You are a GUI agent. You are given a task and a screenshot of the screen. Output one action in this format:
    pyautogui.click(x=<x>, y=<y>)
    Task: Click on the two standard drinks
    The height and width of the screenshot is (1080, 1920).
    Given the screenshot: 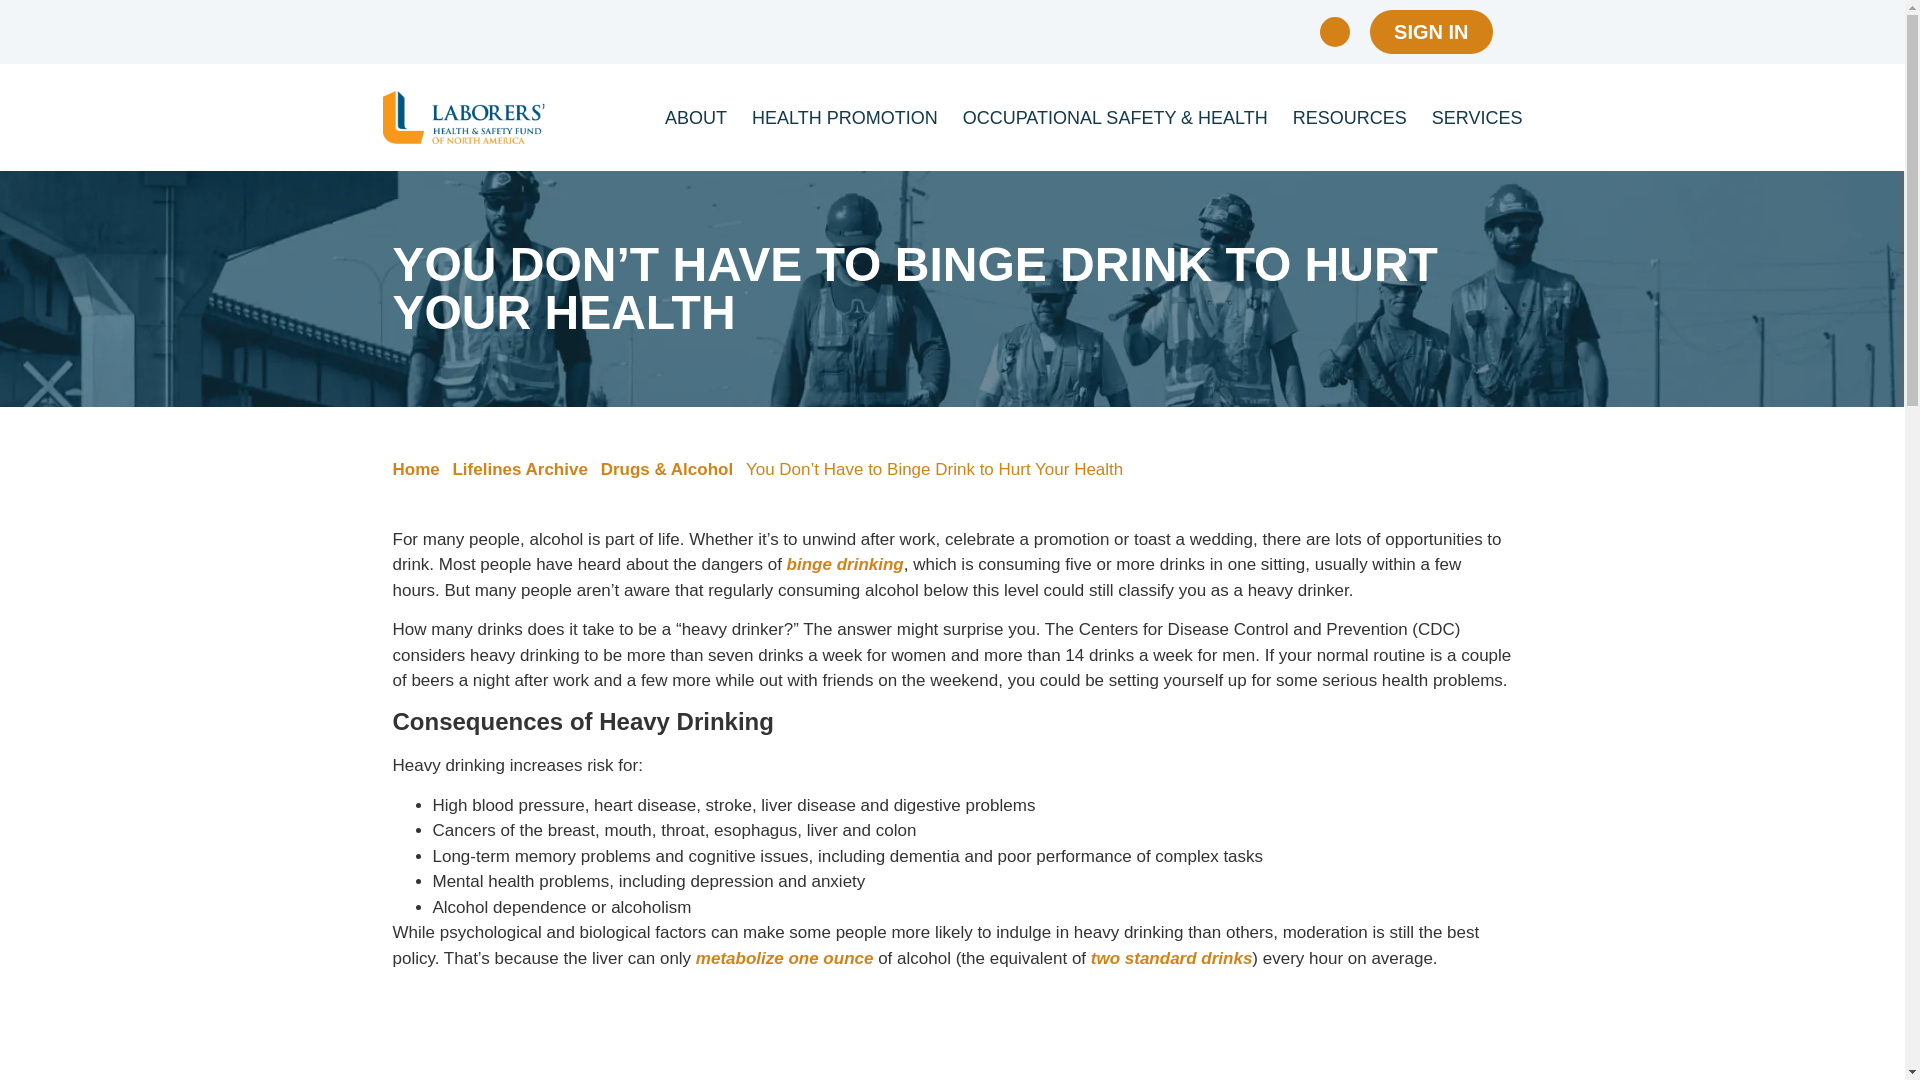 What is the action you would take?
    pyautogui.click(x=1172, y=958)
    